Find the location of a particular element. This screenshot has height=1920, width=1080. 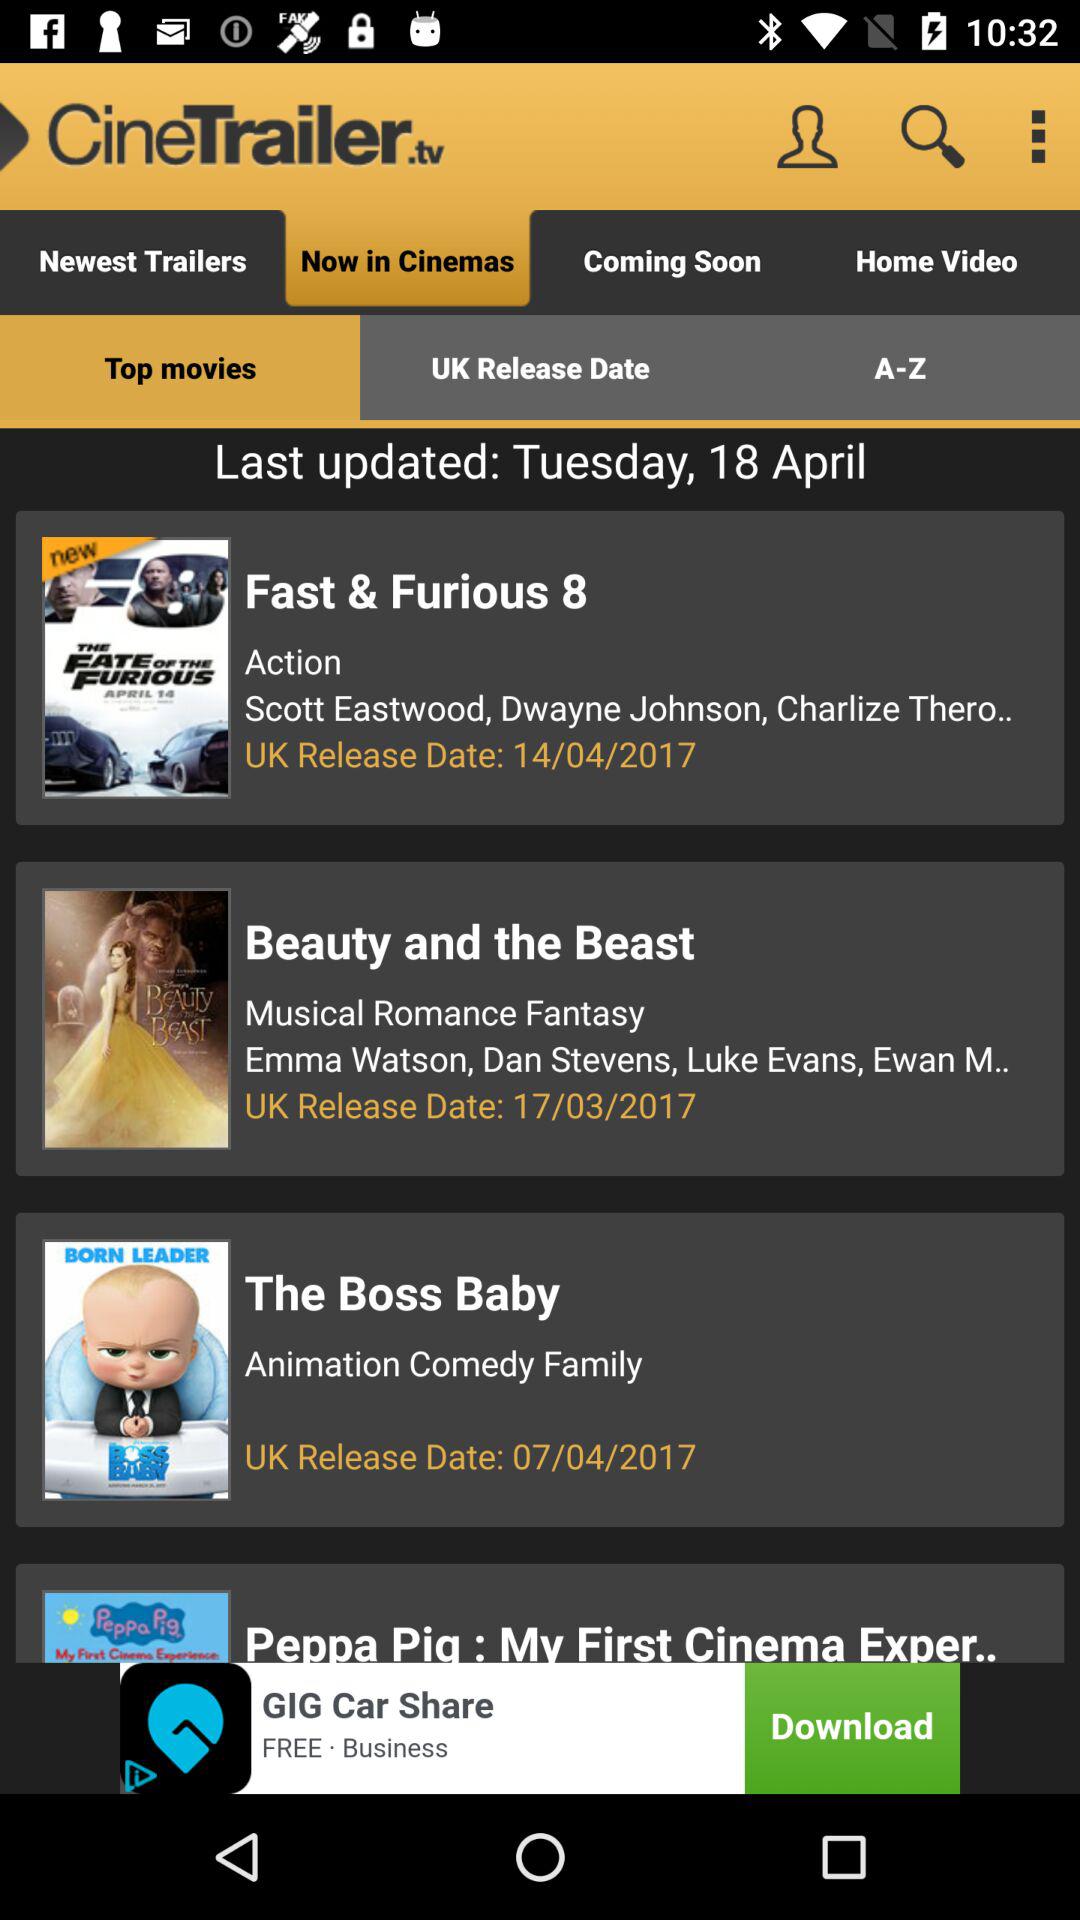

pop up advertisement is located at coordinates (540, 1728).